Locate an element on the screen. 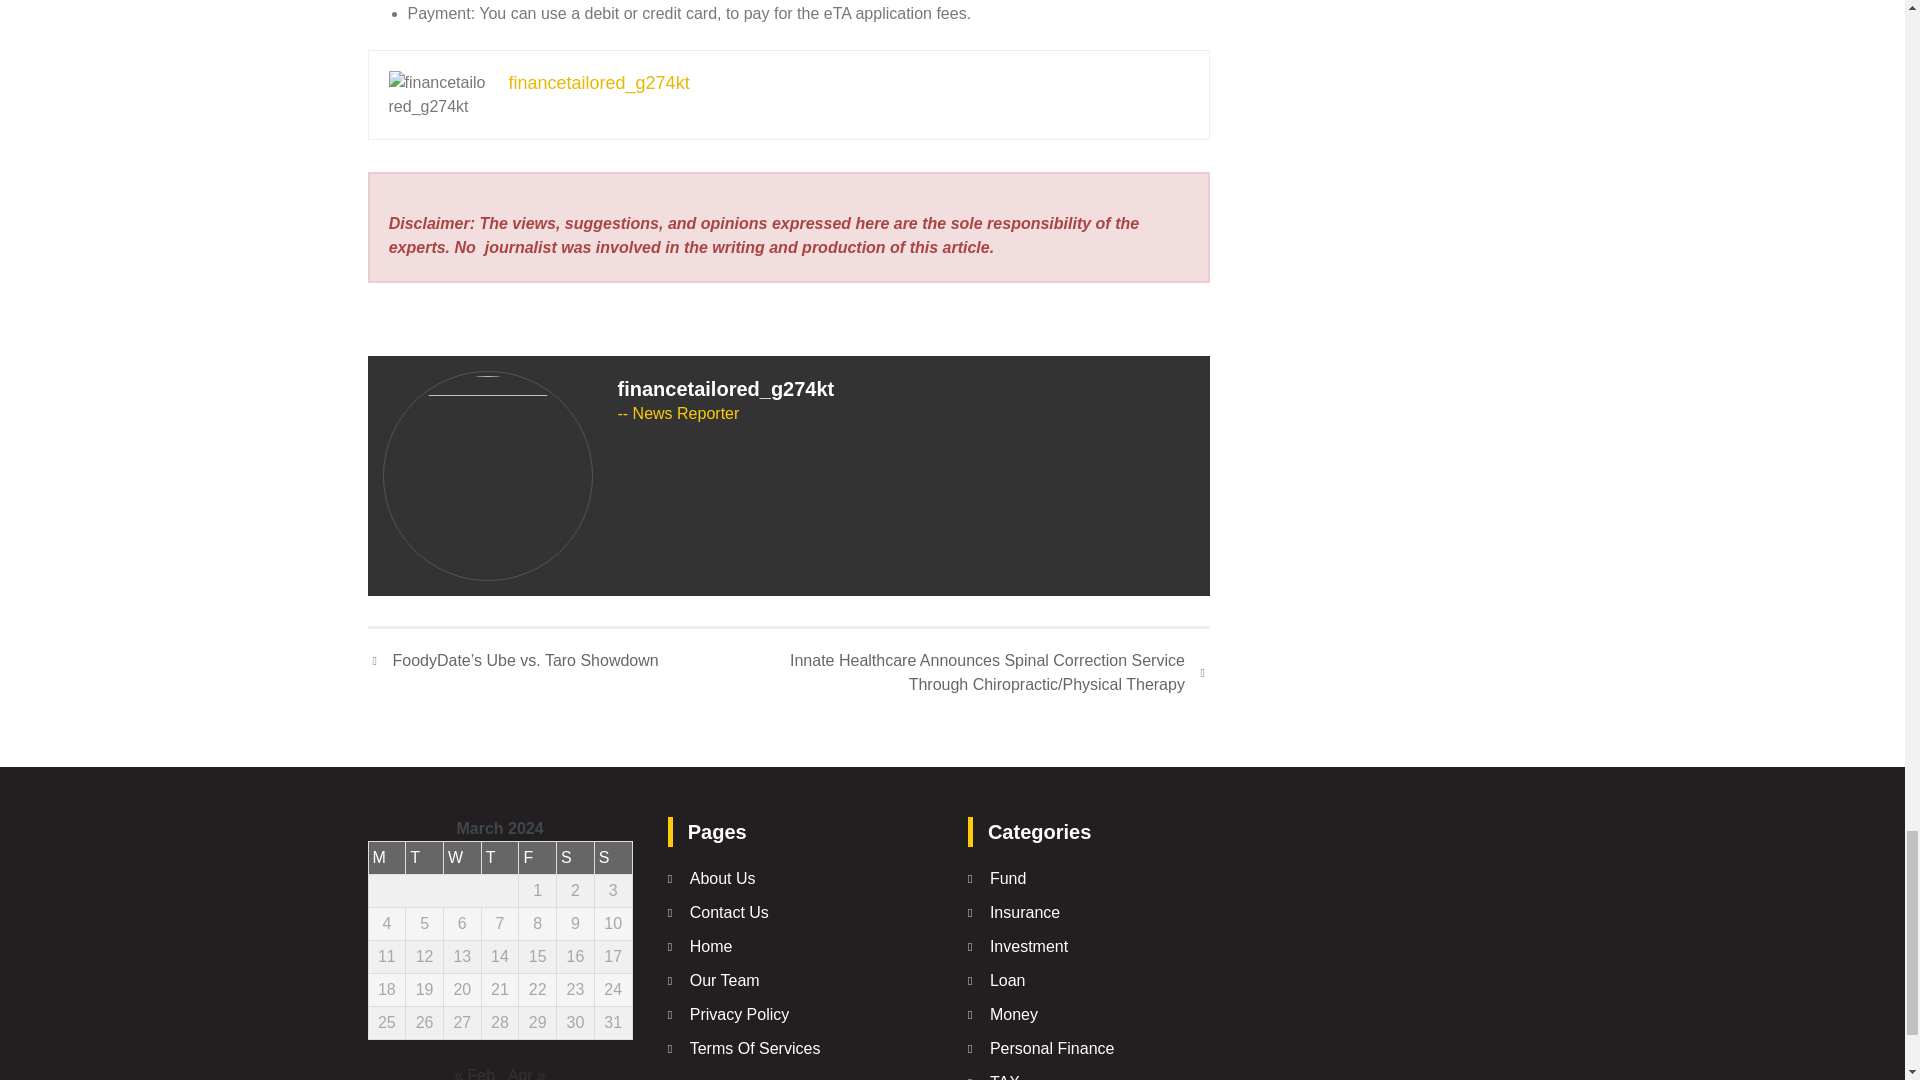 The image size is (1920, 1080). Tuesday is located at coordinates (424, 857).